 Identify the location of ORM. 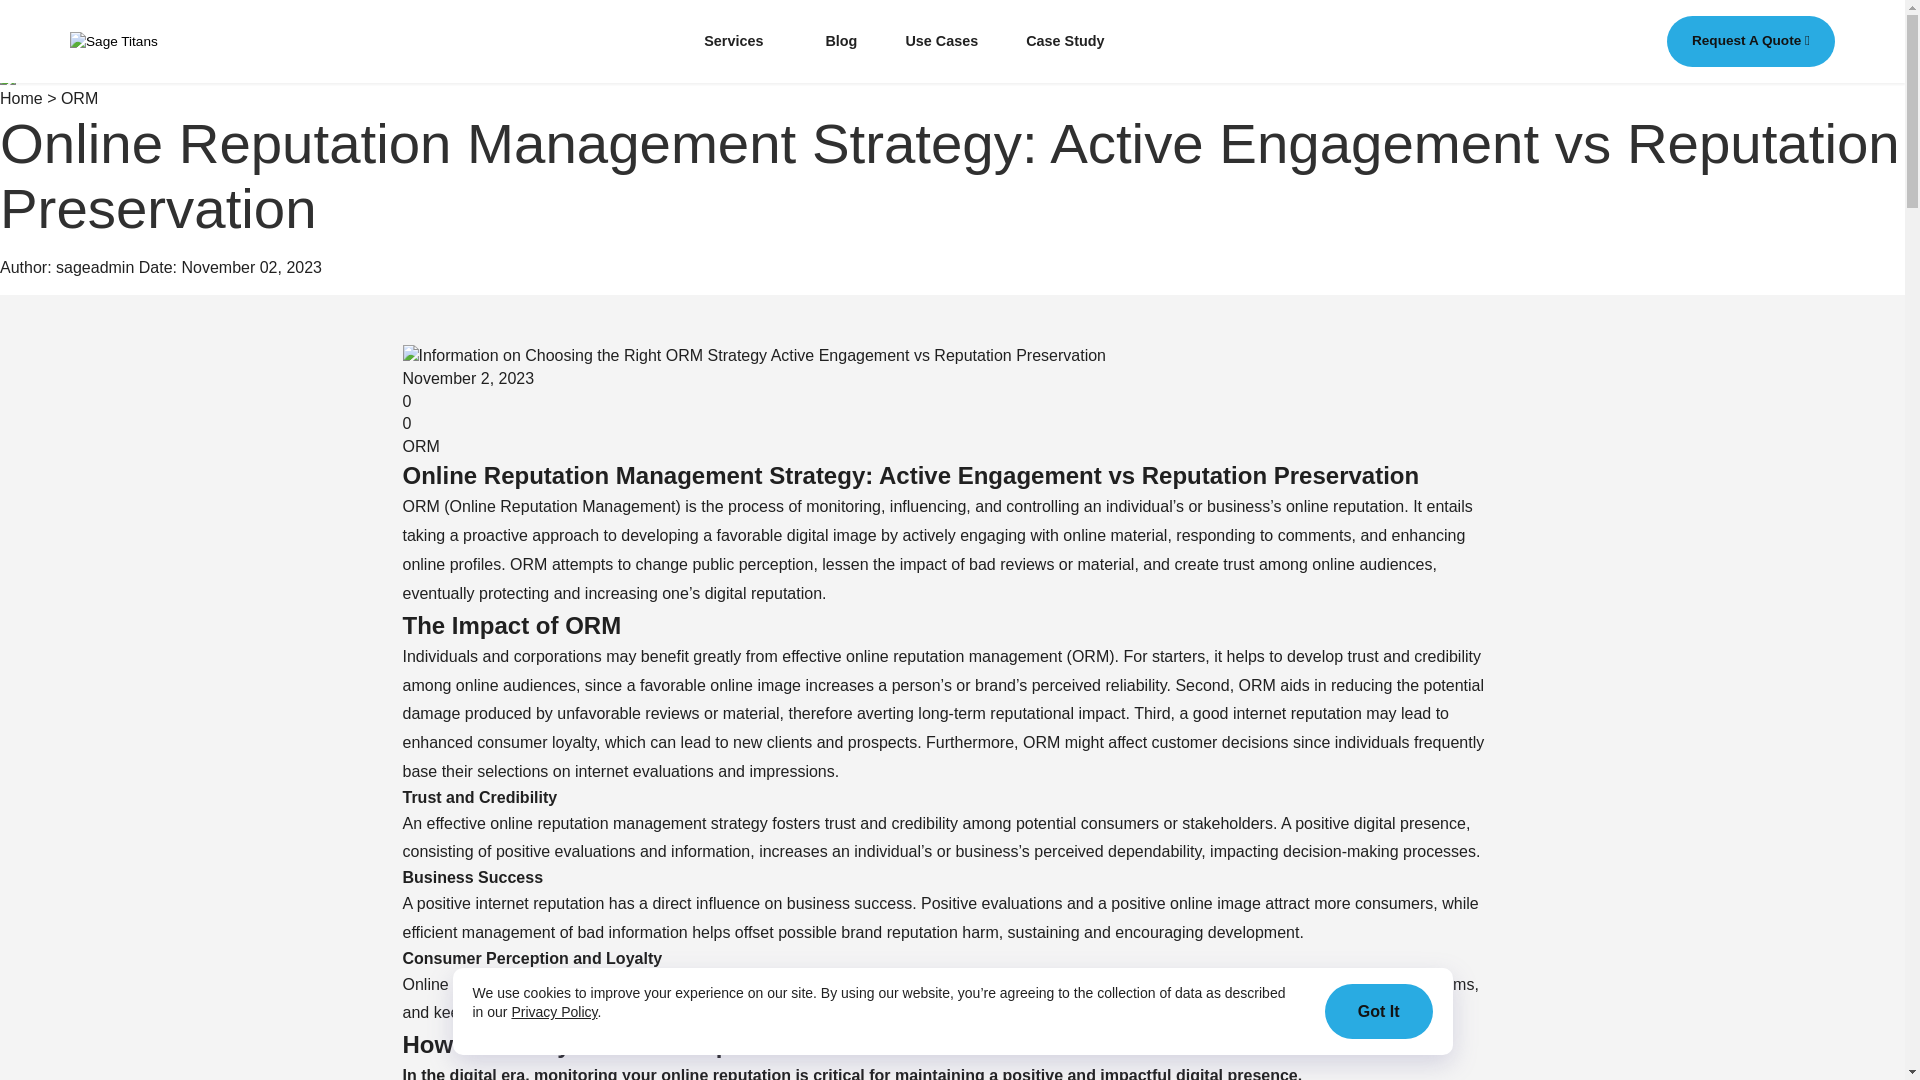
(79, 98).